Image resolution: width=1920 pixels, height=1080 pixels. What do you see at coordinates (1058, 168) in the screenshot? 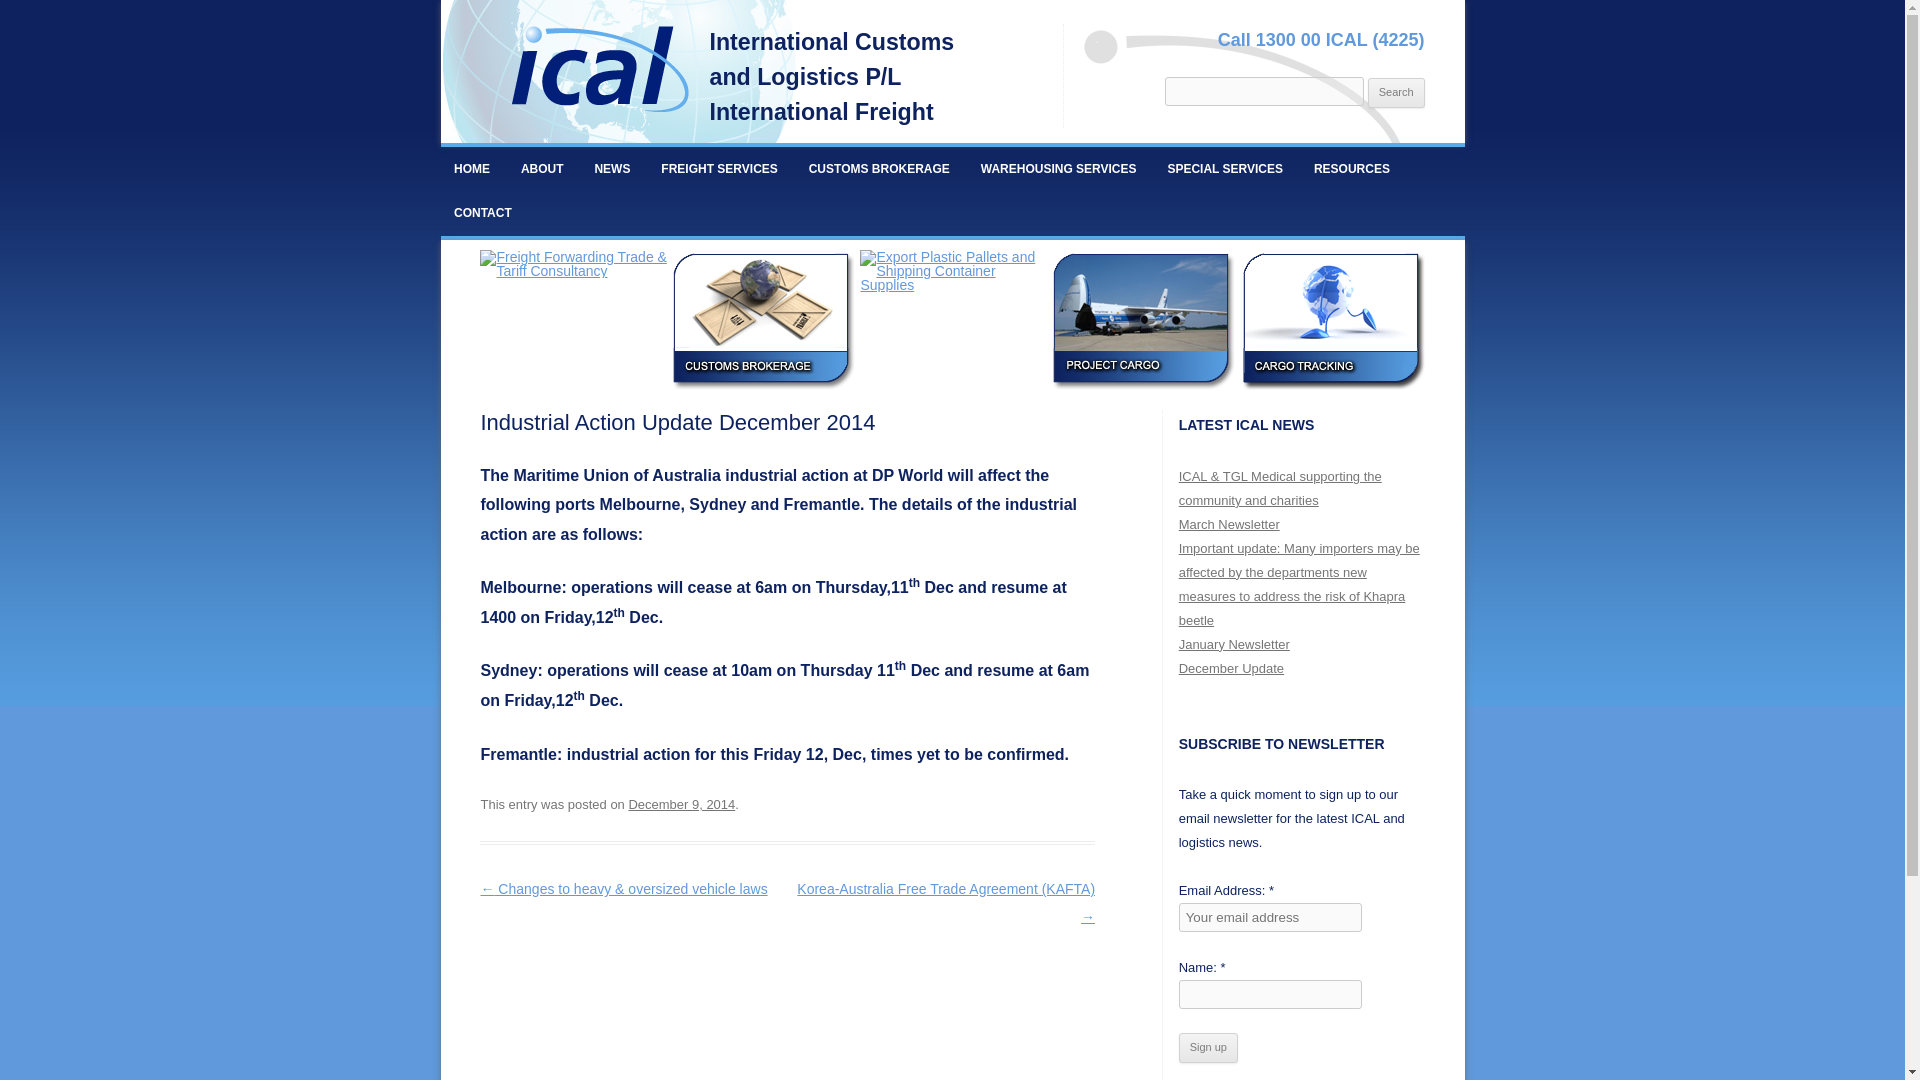
I see `WAREHOUSING SERVICES` at bounding box center [1058, 168].